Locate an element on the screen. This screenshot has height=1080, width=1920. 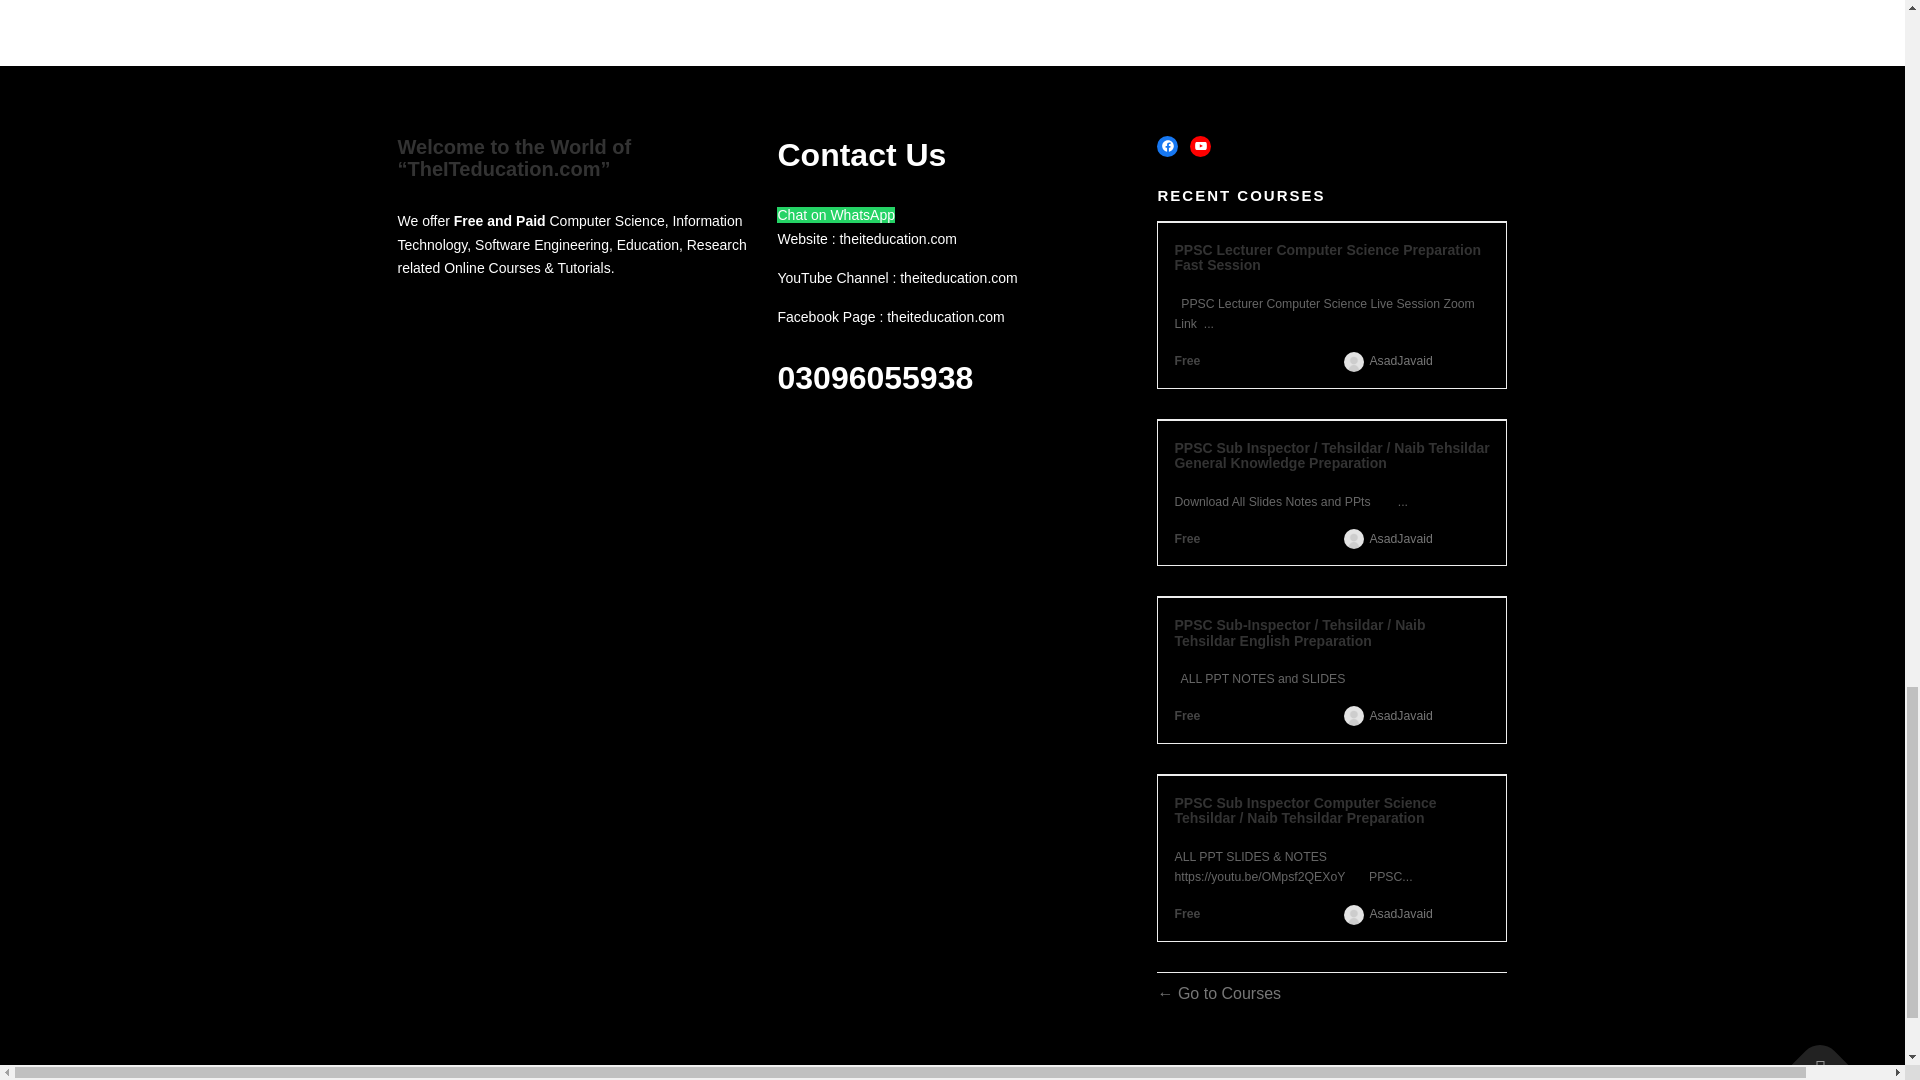
Back To Top is located at coordinates (1810, 1058).